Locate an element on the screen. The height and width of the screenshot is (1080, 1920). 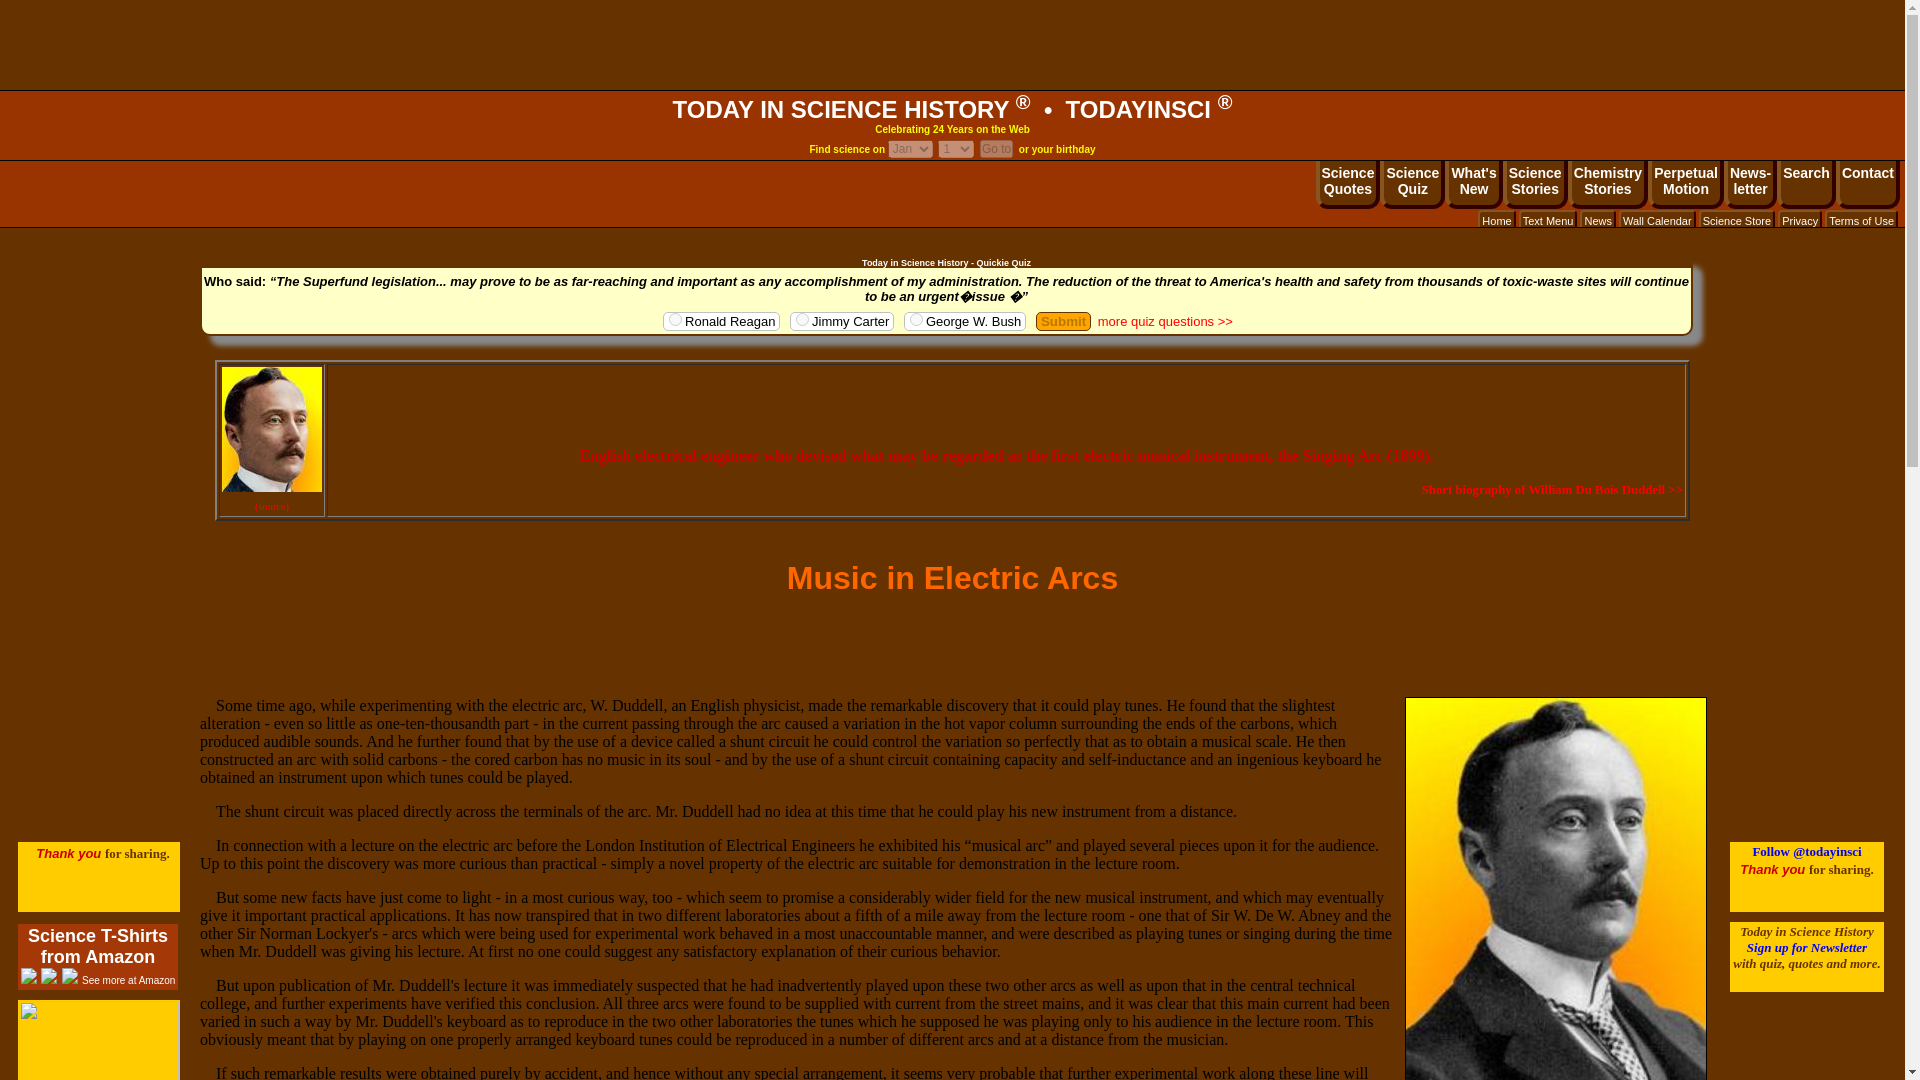
Home is located at coordinates (1862, 220).